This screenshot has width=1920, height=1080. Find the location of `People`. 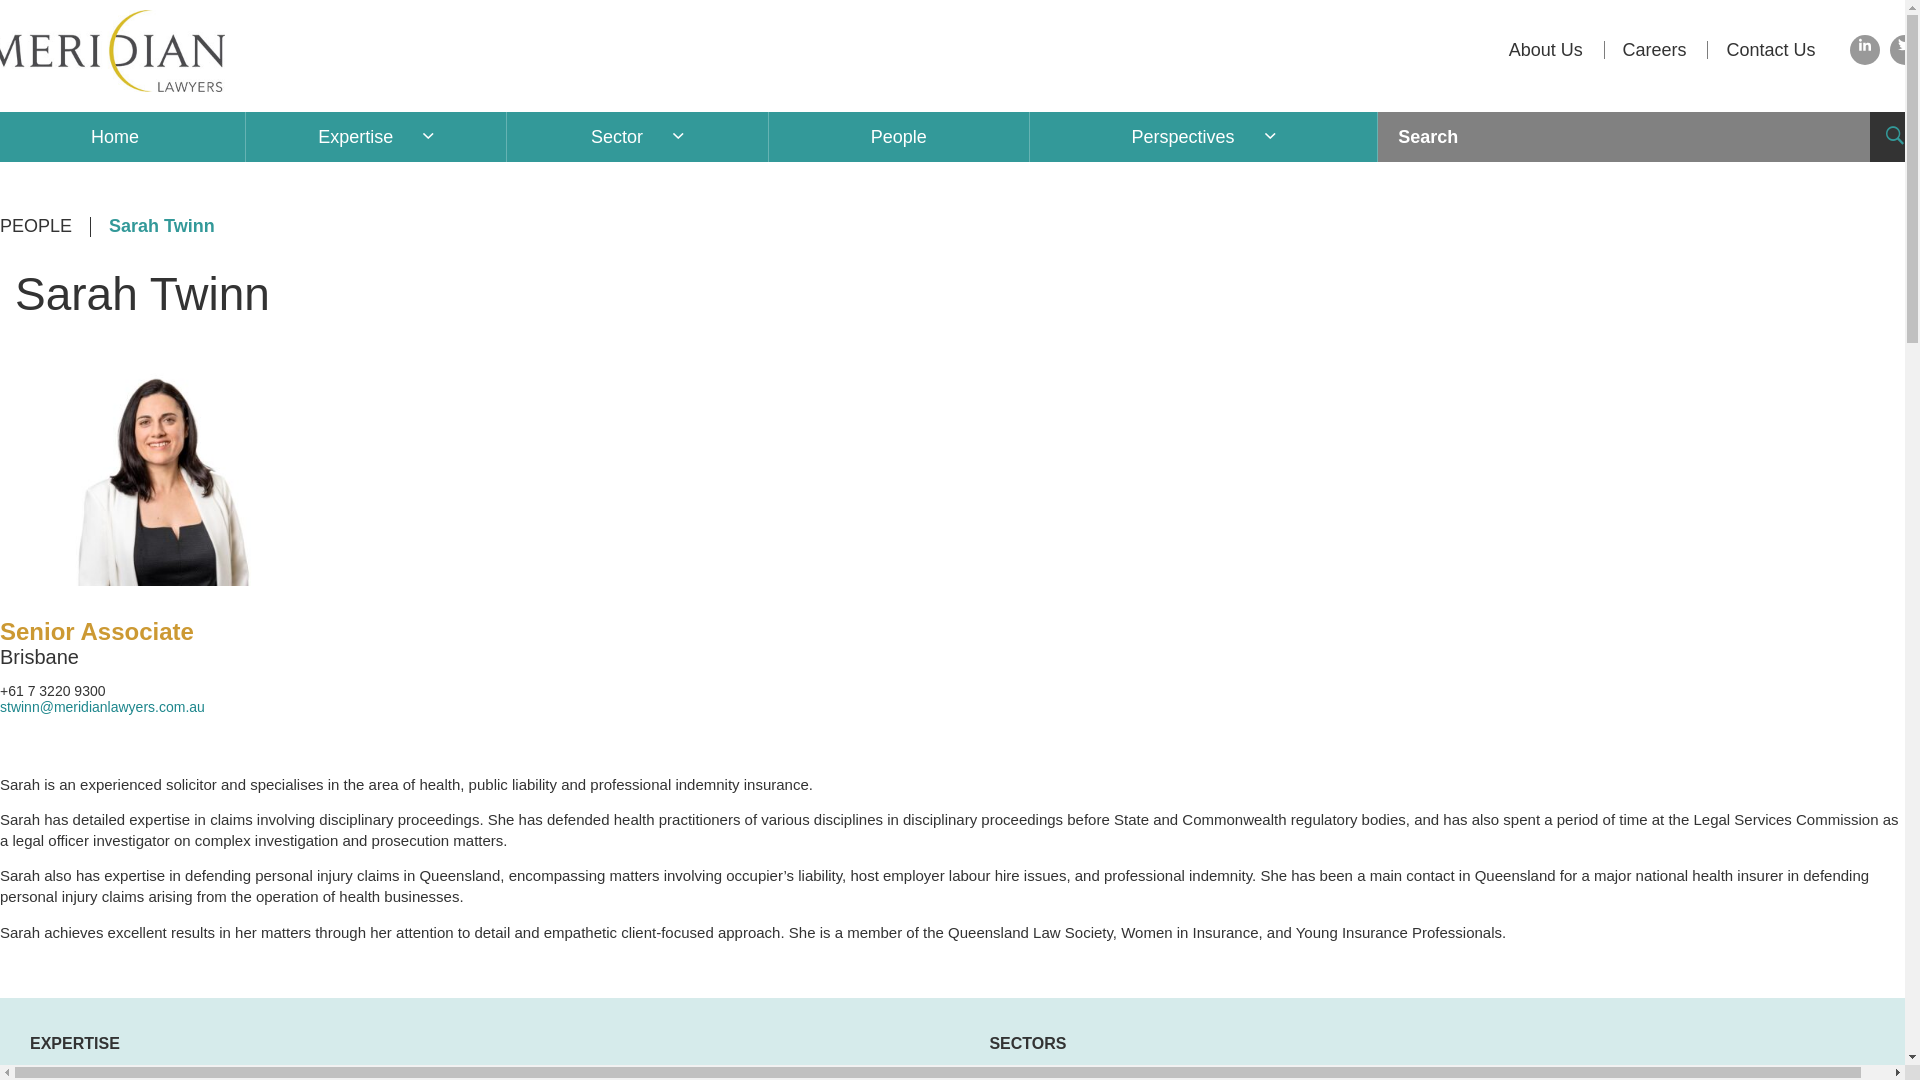

People is located at coordinates (899, 137).